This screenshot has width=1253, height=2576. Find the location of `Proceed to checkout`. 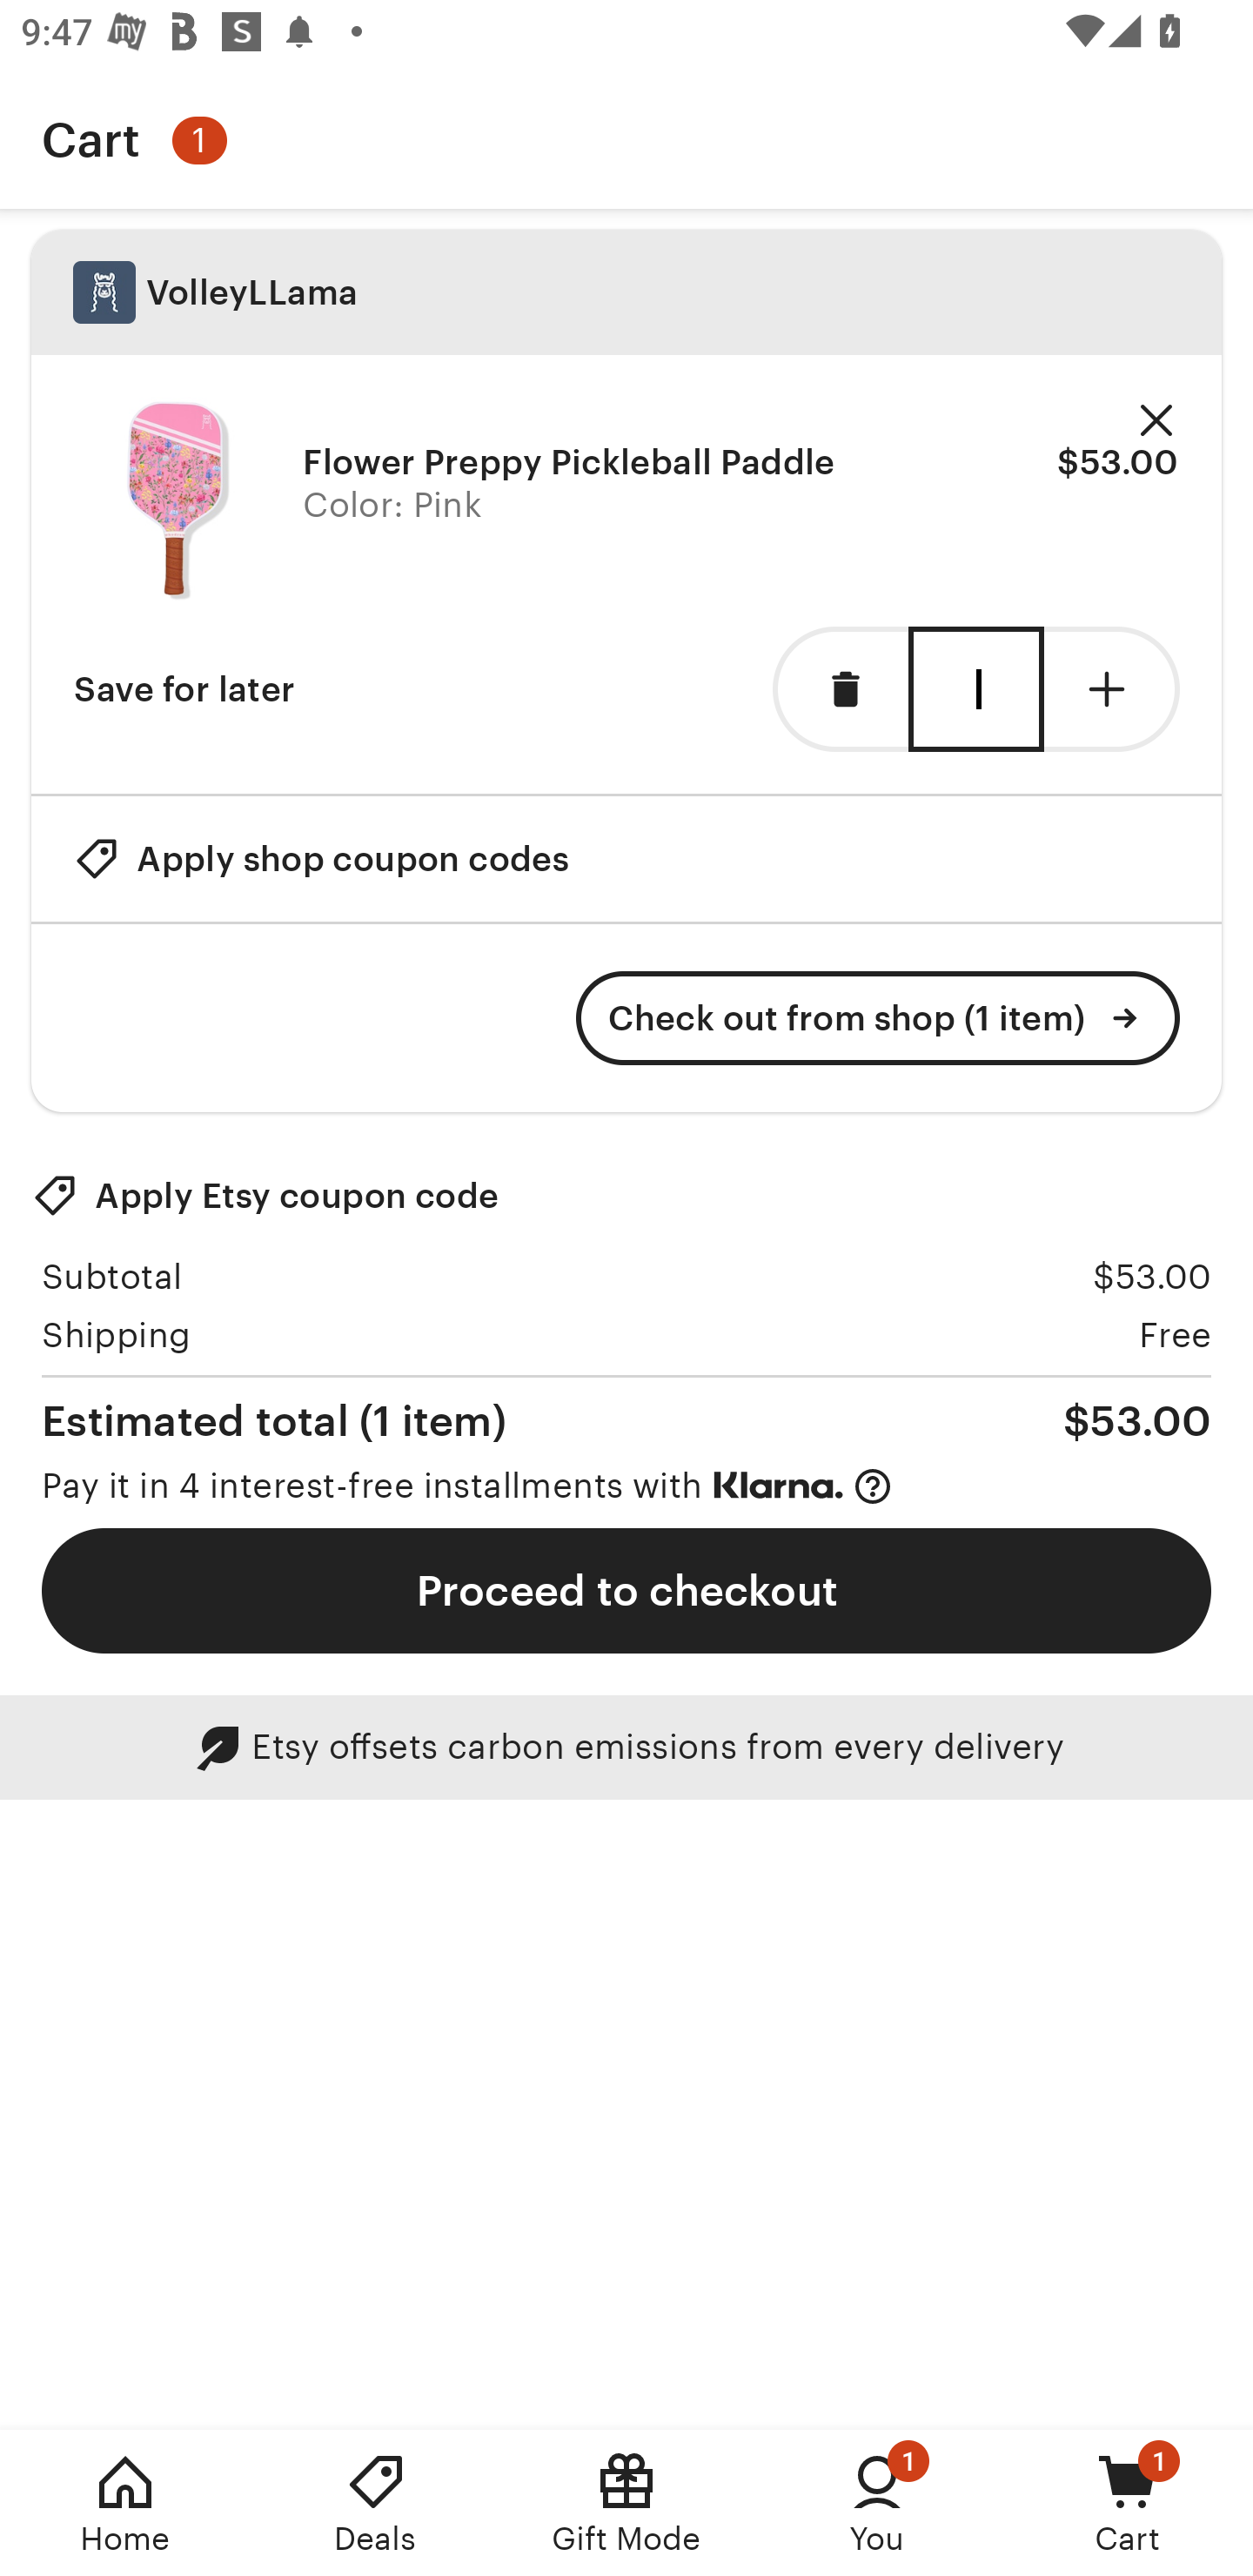

Proceed to checkout is located at coordinates (626, 1591).